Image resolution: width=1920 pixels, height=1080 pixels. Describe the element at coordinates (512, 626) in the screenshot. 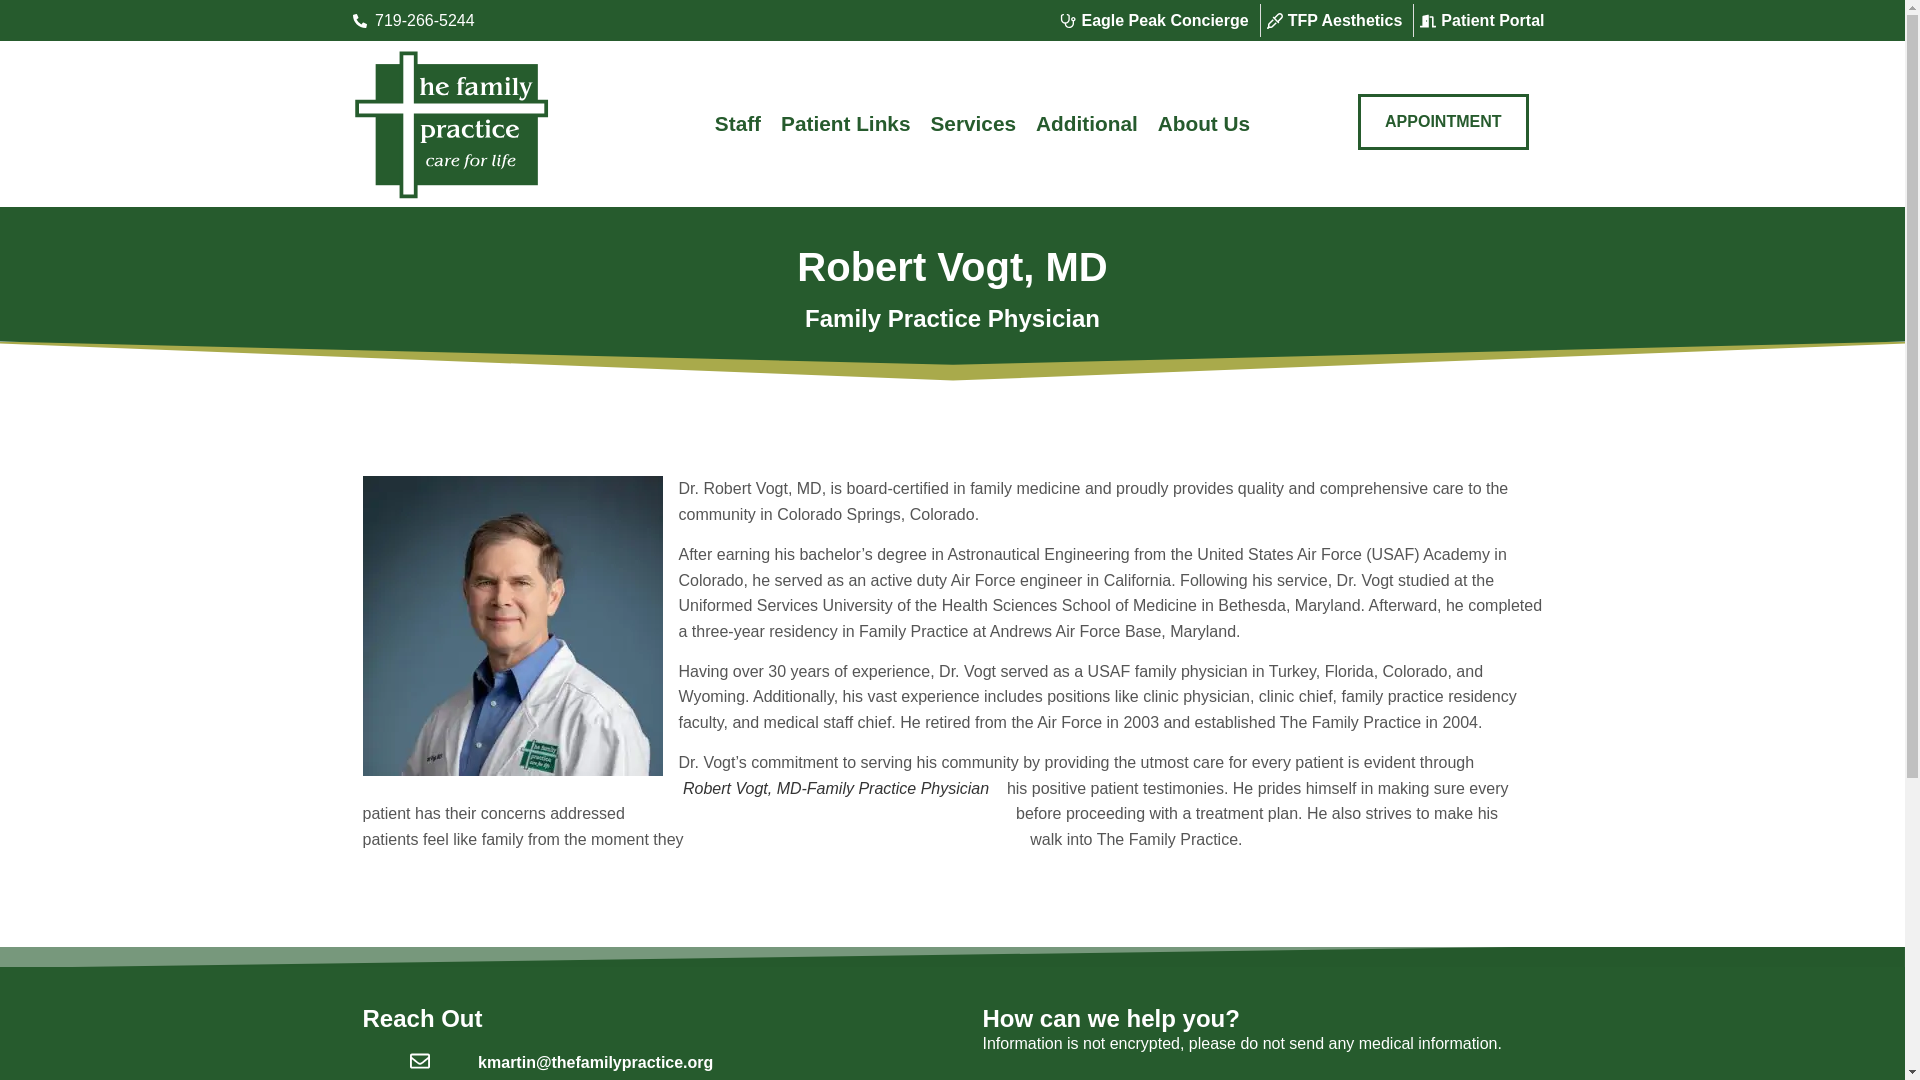

I see `Robert Vogt MD` at that location.